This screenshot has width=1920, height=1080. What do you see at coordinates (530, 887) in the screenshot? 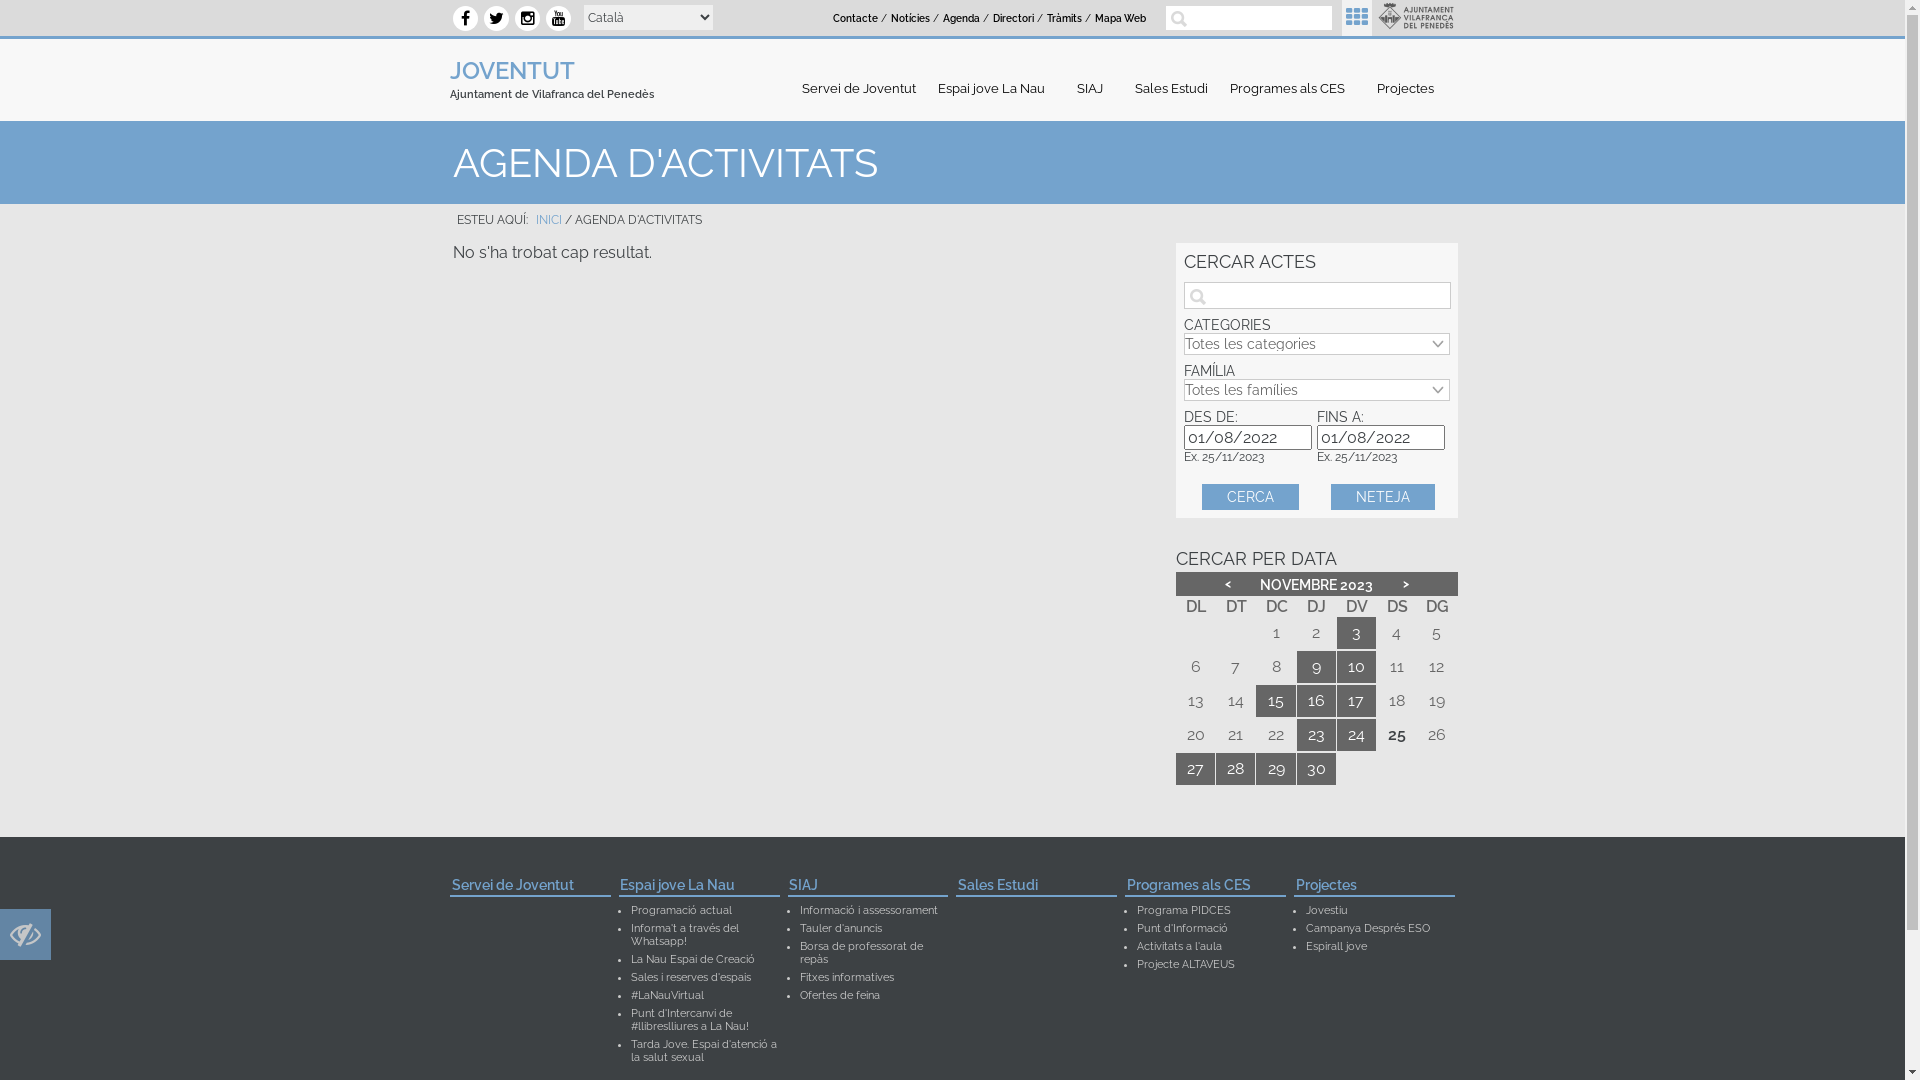
I see `Servei de Joventut` at bounding box center [530, 887].